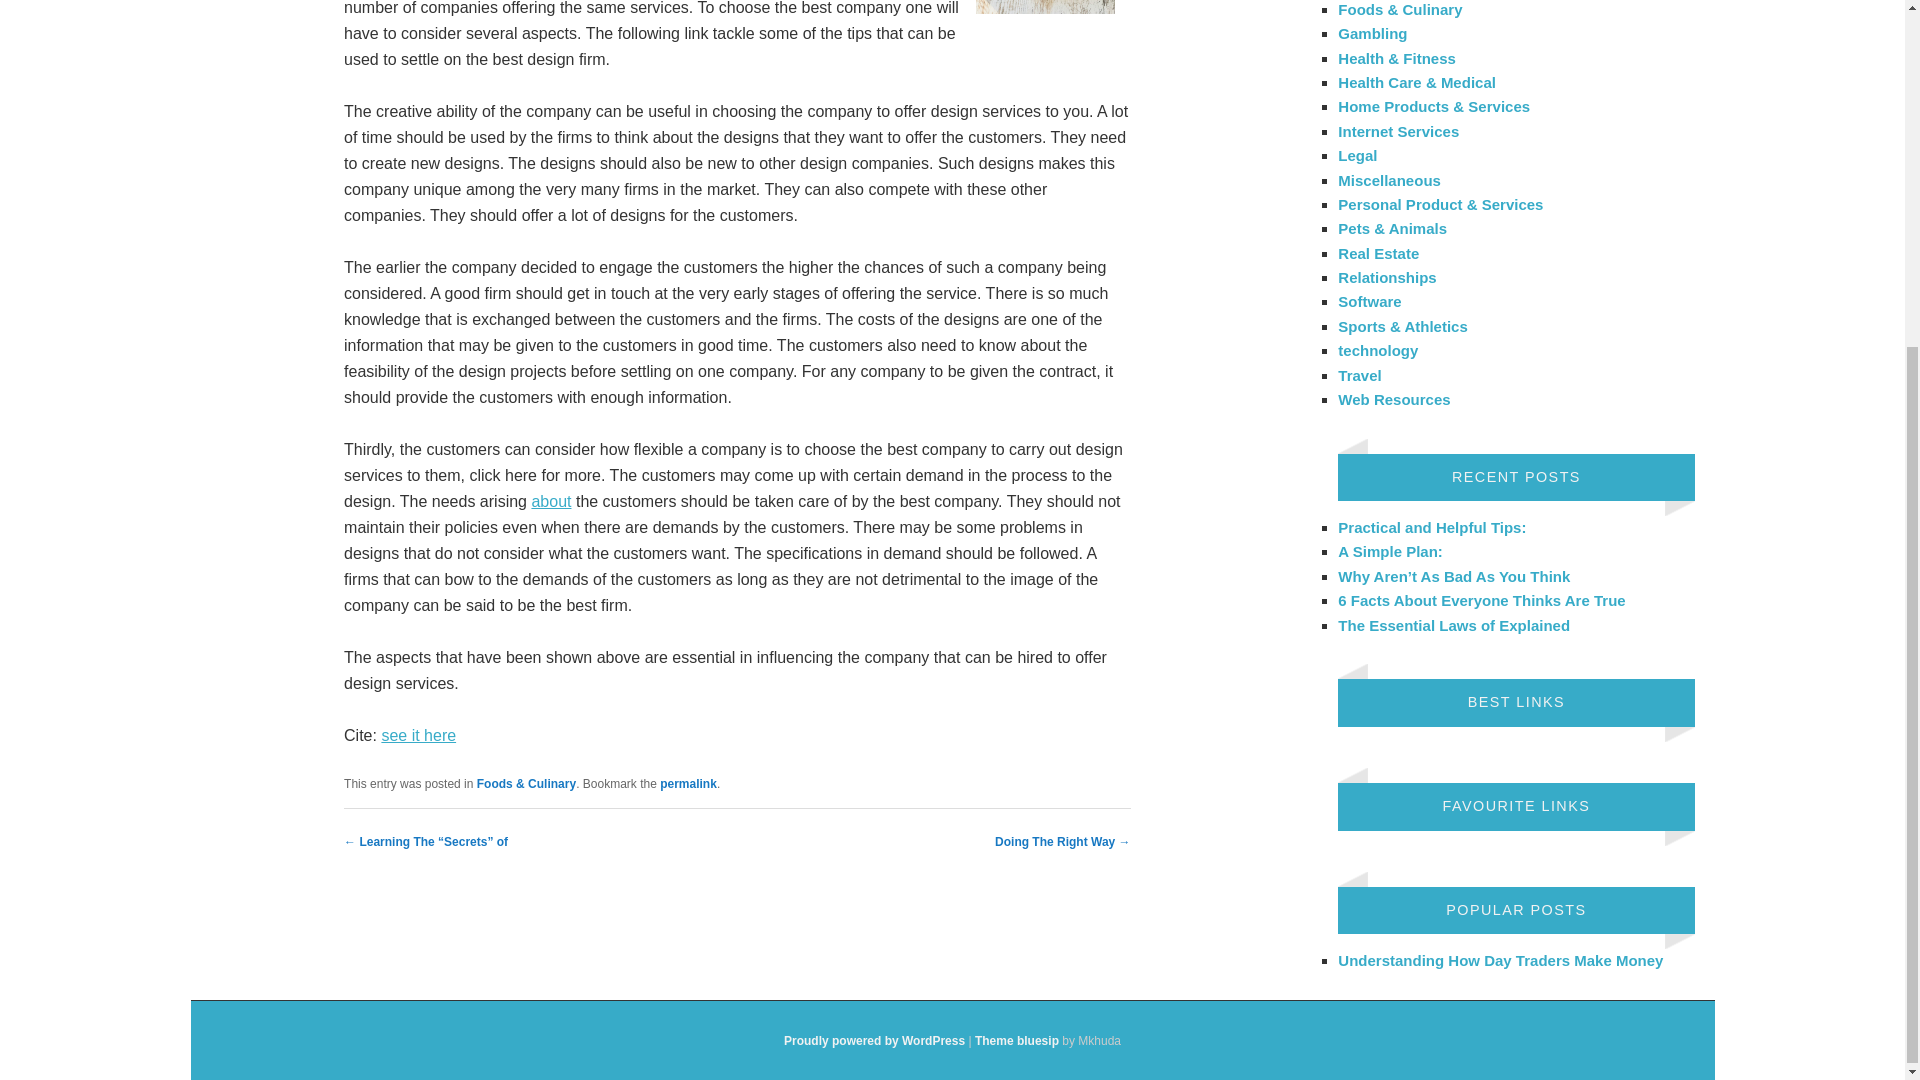  Describe the element at coordinates (1390, 180) in the screenshot. I see `Miscellaneous` at that location.